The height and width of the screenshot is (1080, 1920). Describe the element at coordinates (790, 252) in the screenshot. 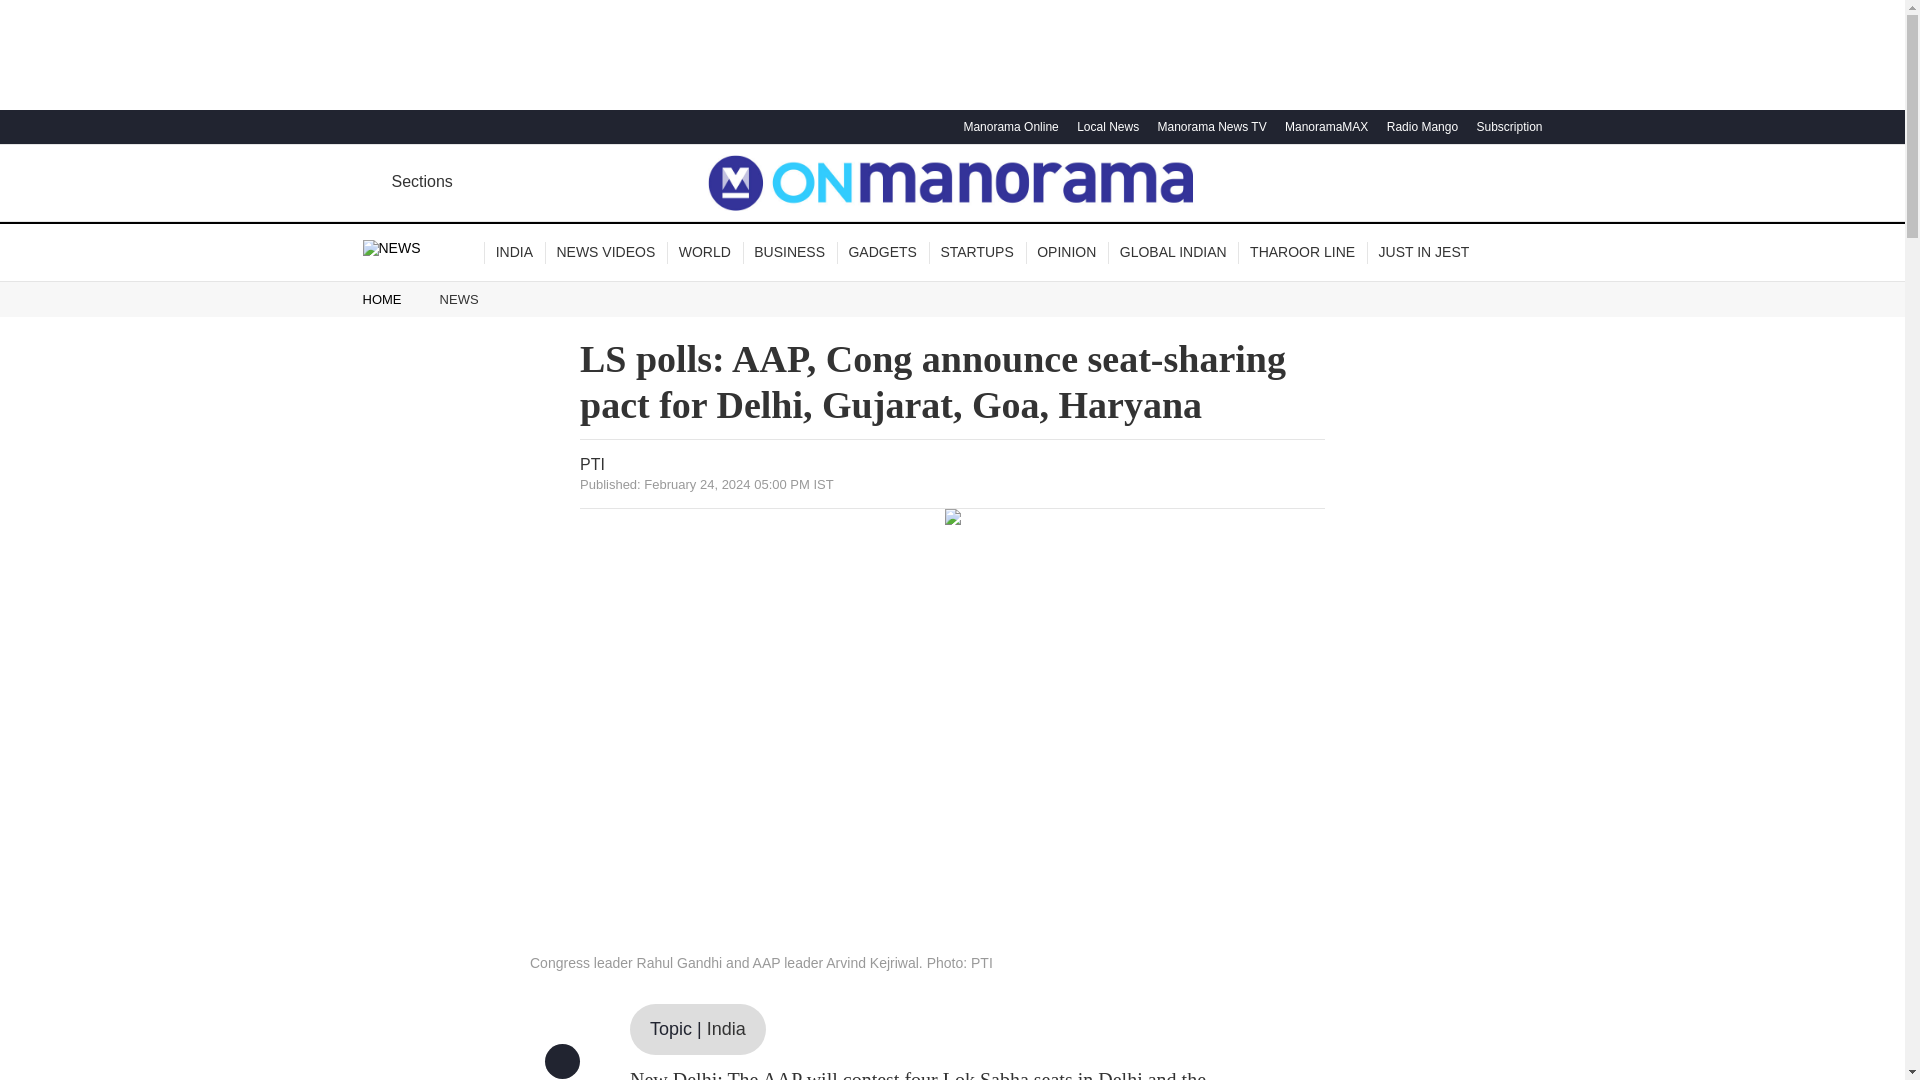

I see `BUSINESS` at that location.